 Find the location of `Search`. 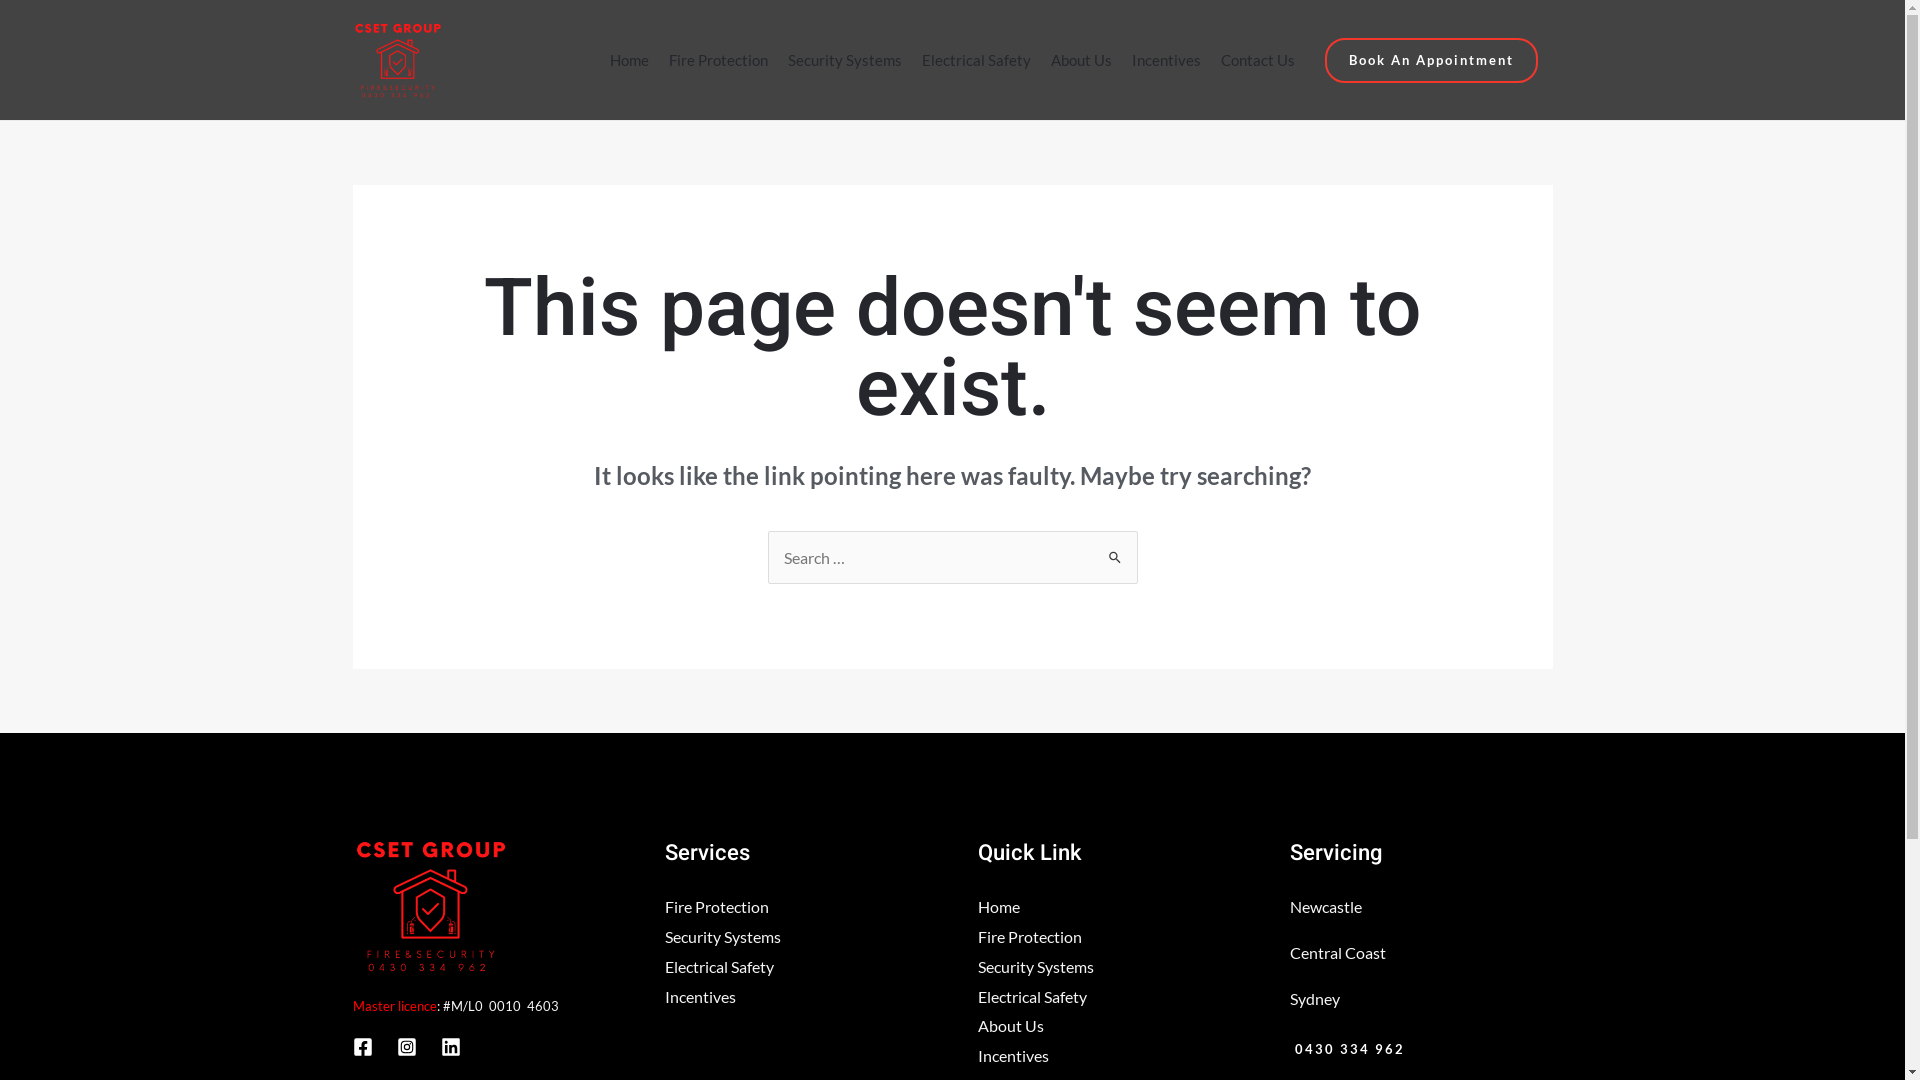

Search is located at coordinates (1114, 550).